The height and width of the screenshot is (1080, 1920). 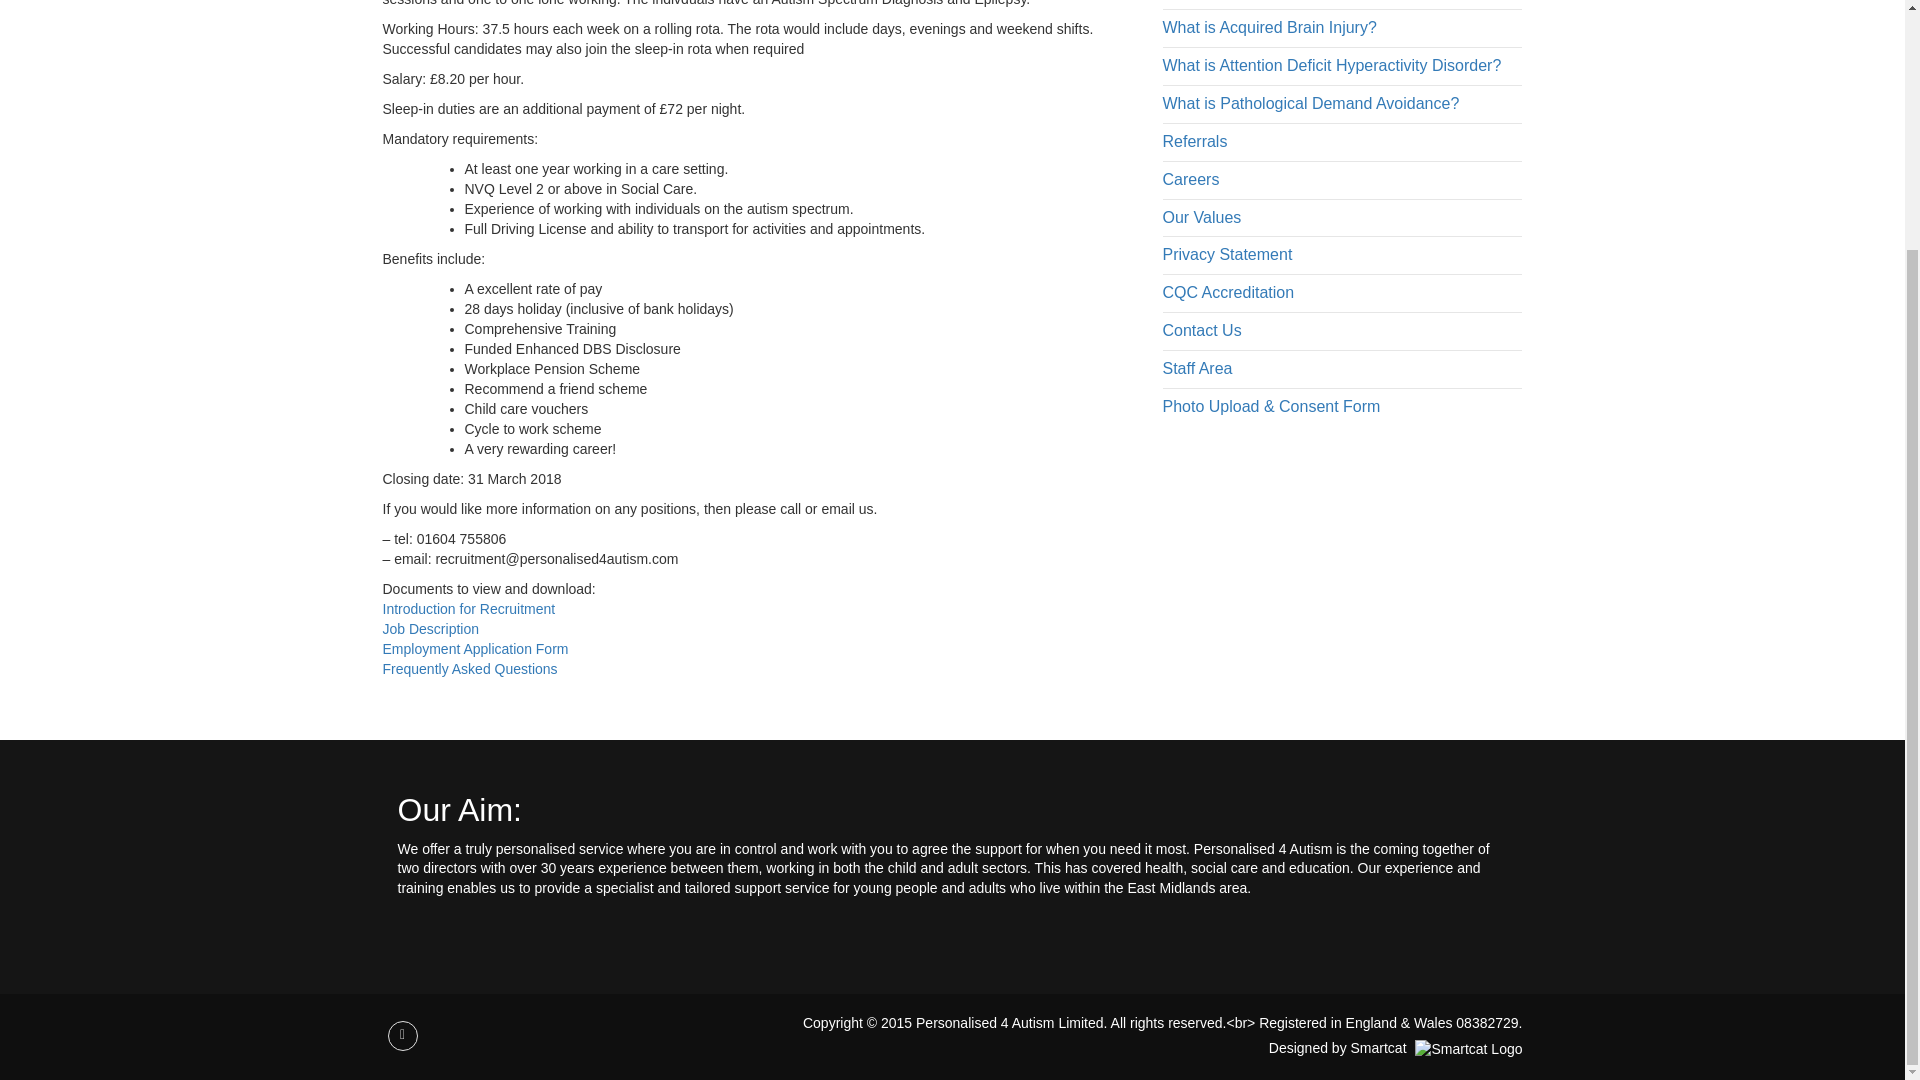 I want to click on Job Description, so click(x=430, y=629).